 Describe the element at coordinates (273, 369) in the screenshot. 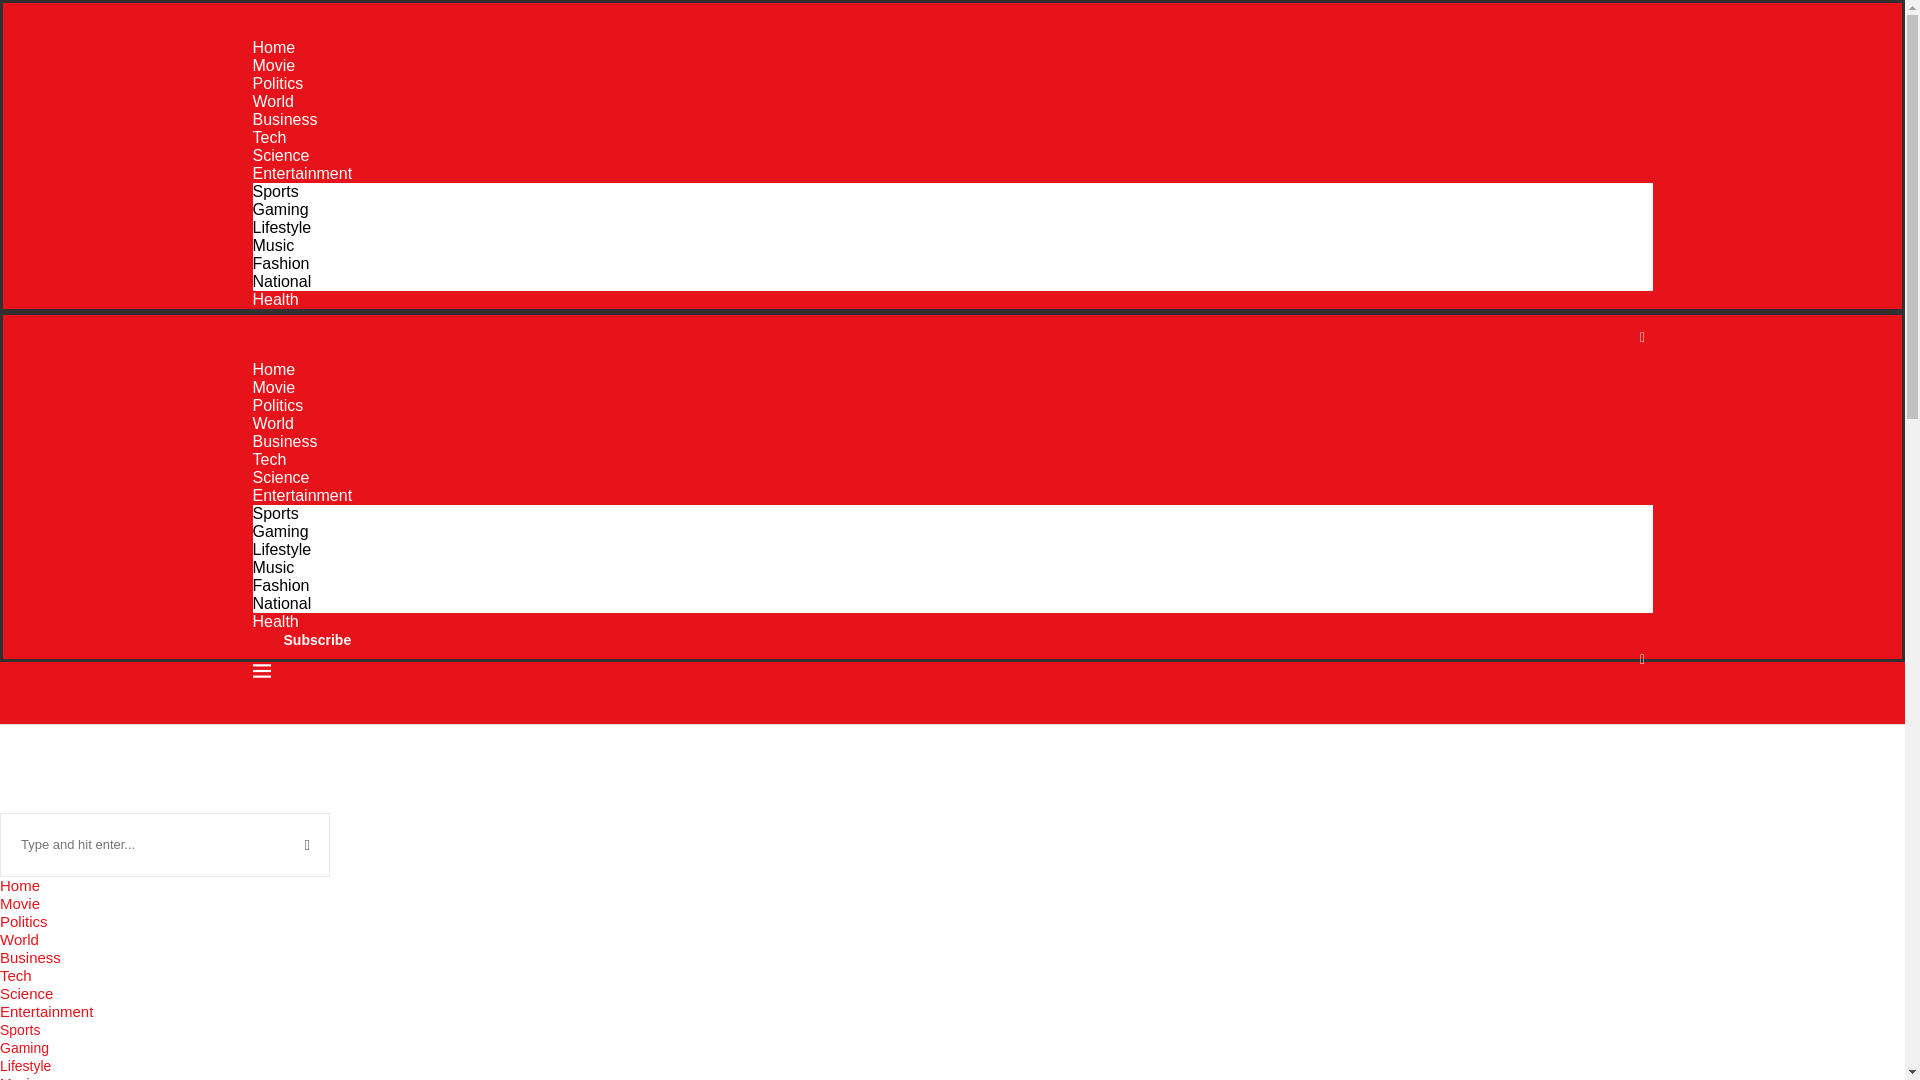

I see `Home` at that location.